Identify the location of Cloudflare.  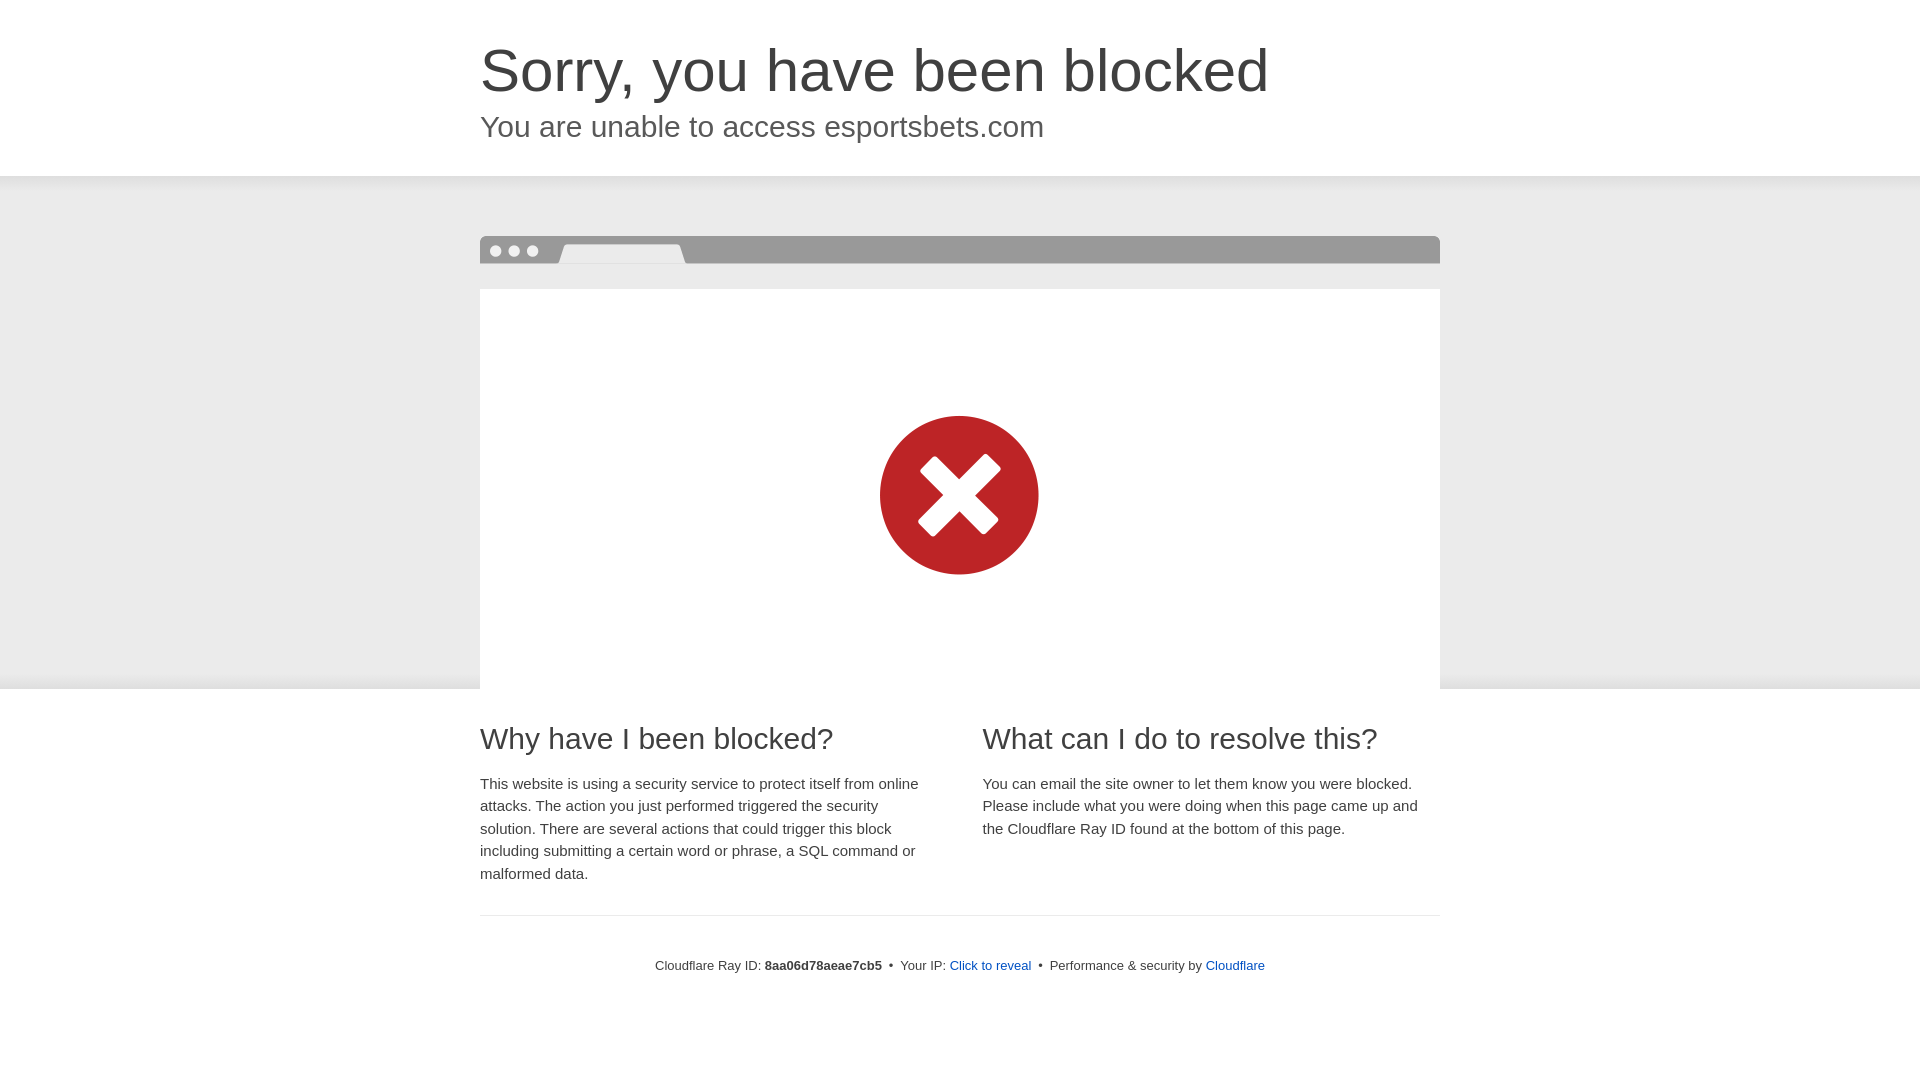
(1235, 965).